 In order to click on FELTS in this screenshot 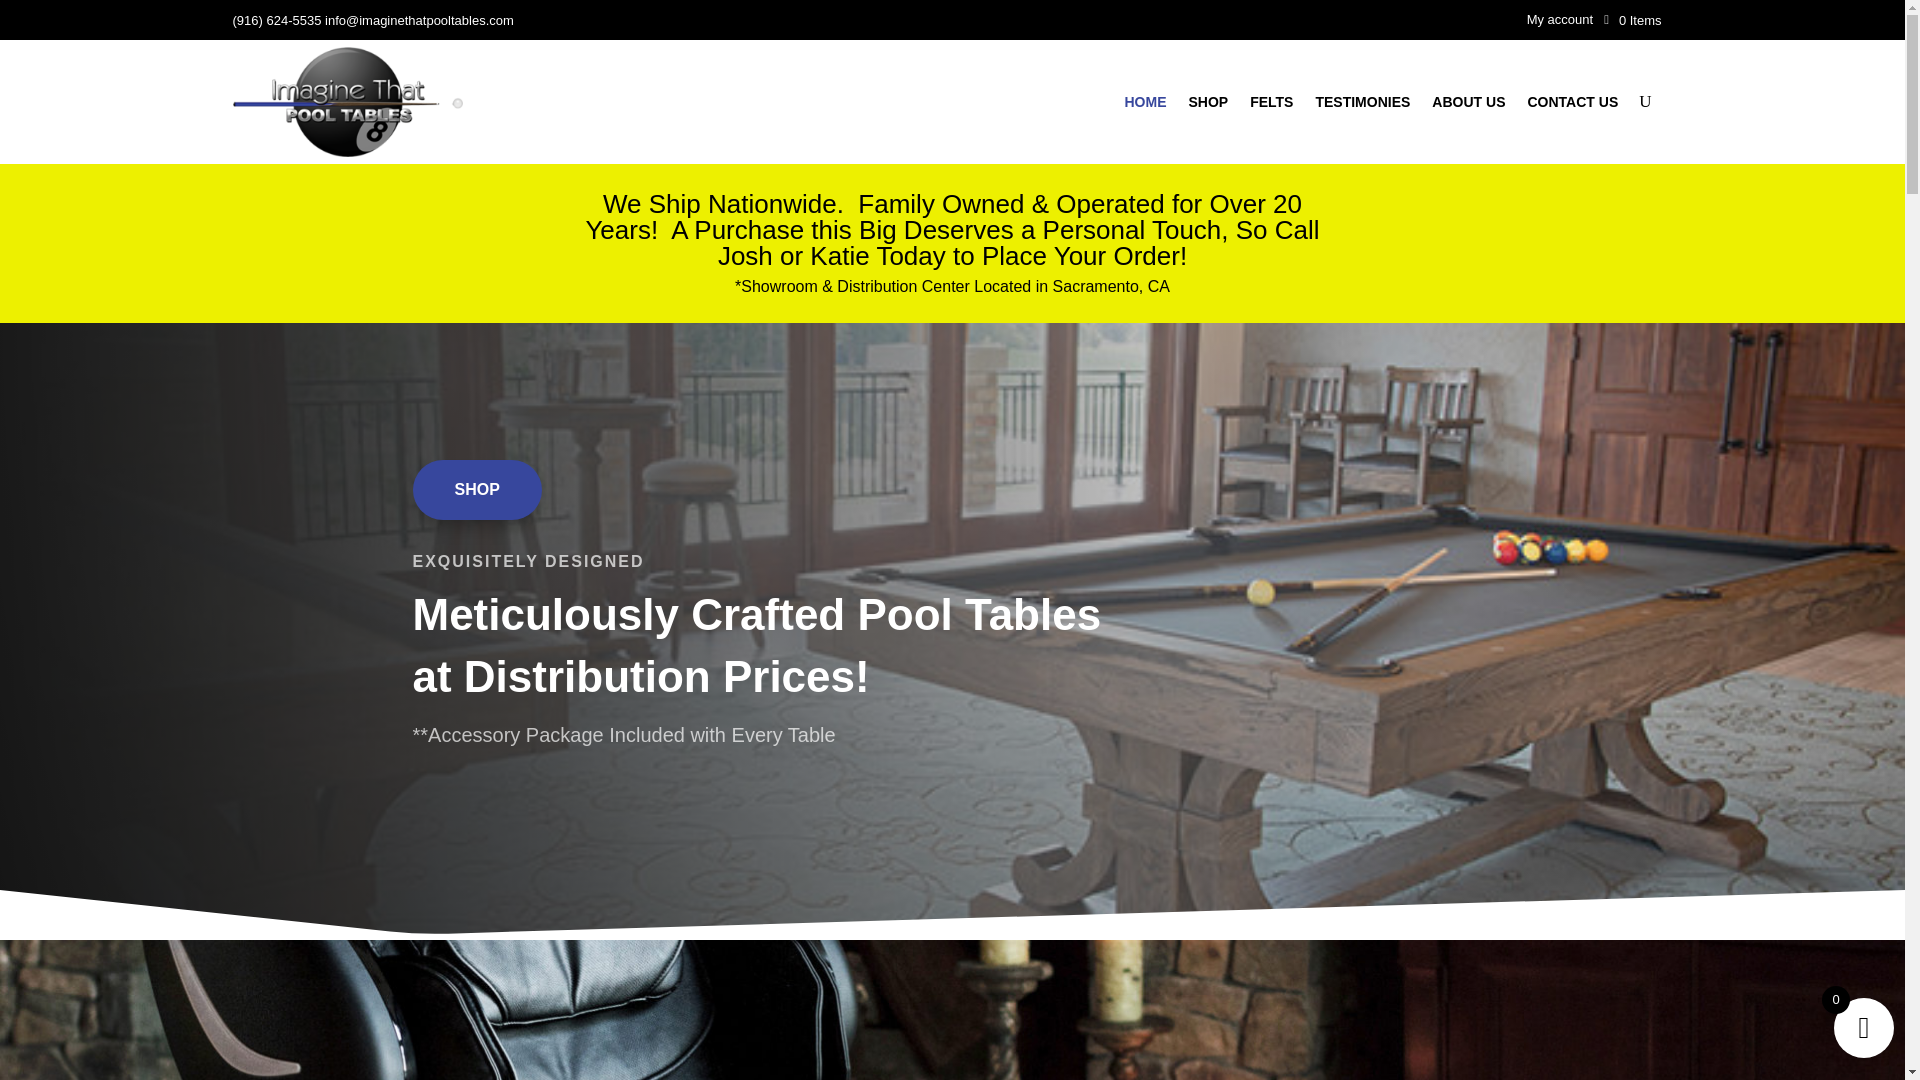, I will do `click(1270, 106)`.